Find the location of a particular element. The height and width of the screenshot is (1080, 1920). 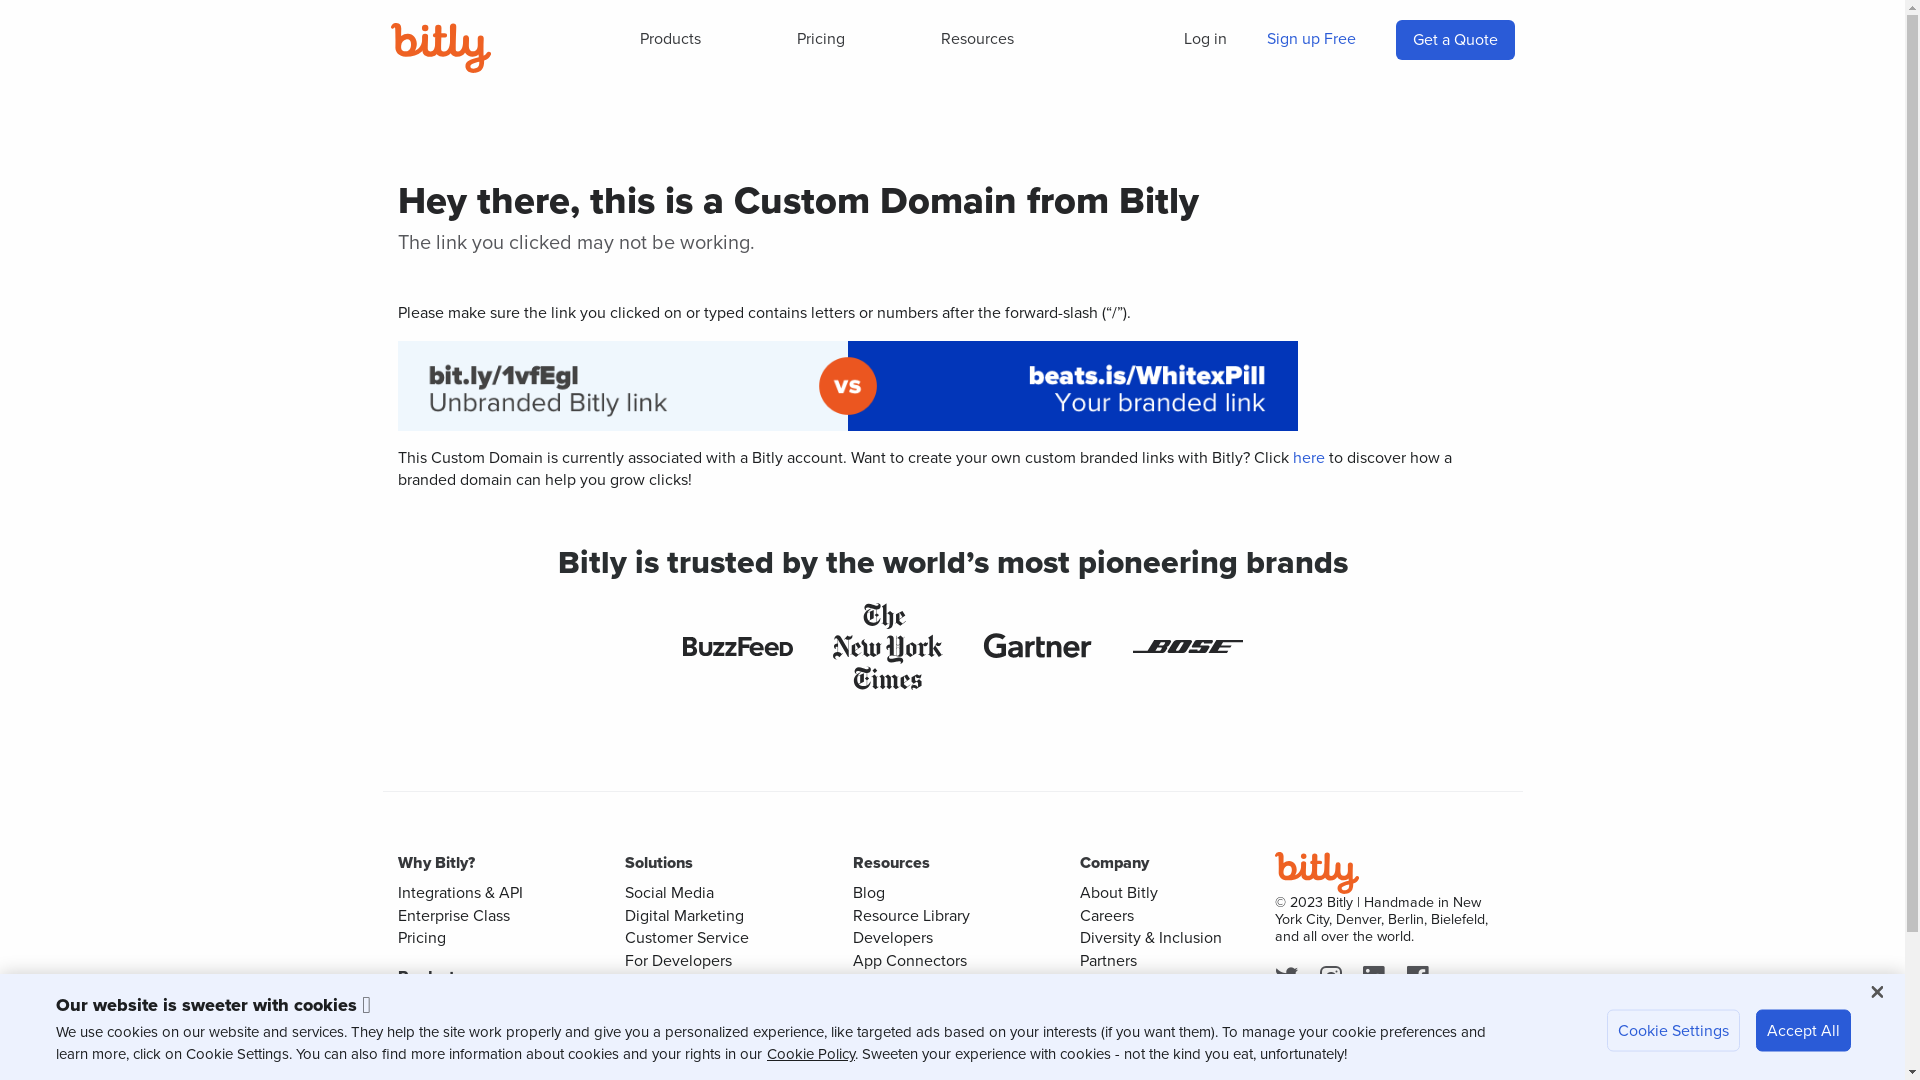

Customer Service is located at coordinates (687, 938).